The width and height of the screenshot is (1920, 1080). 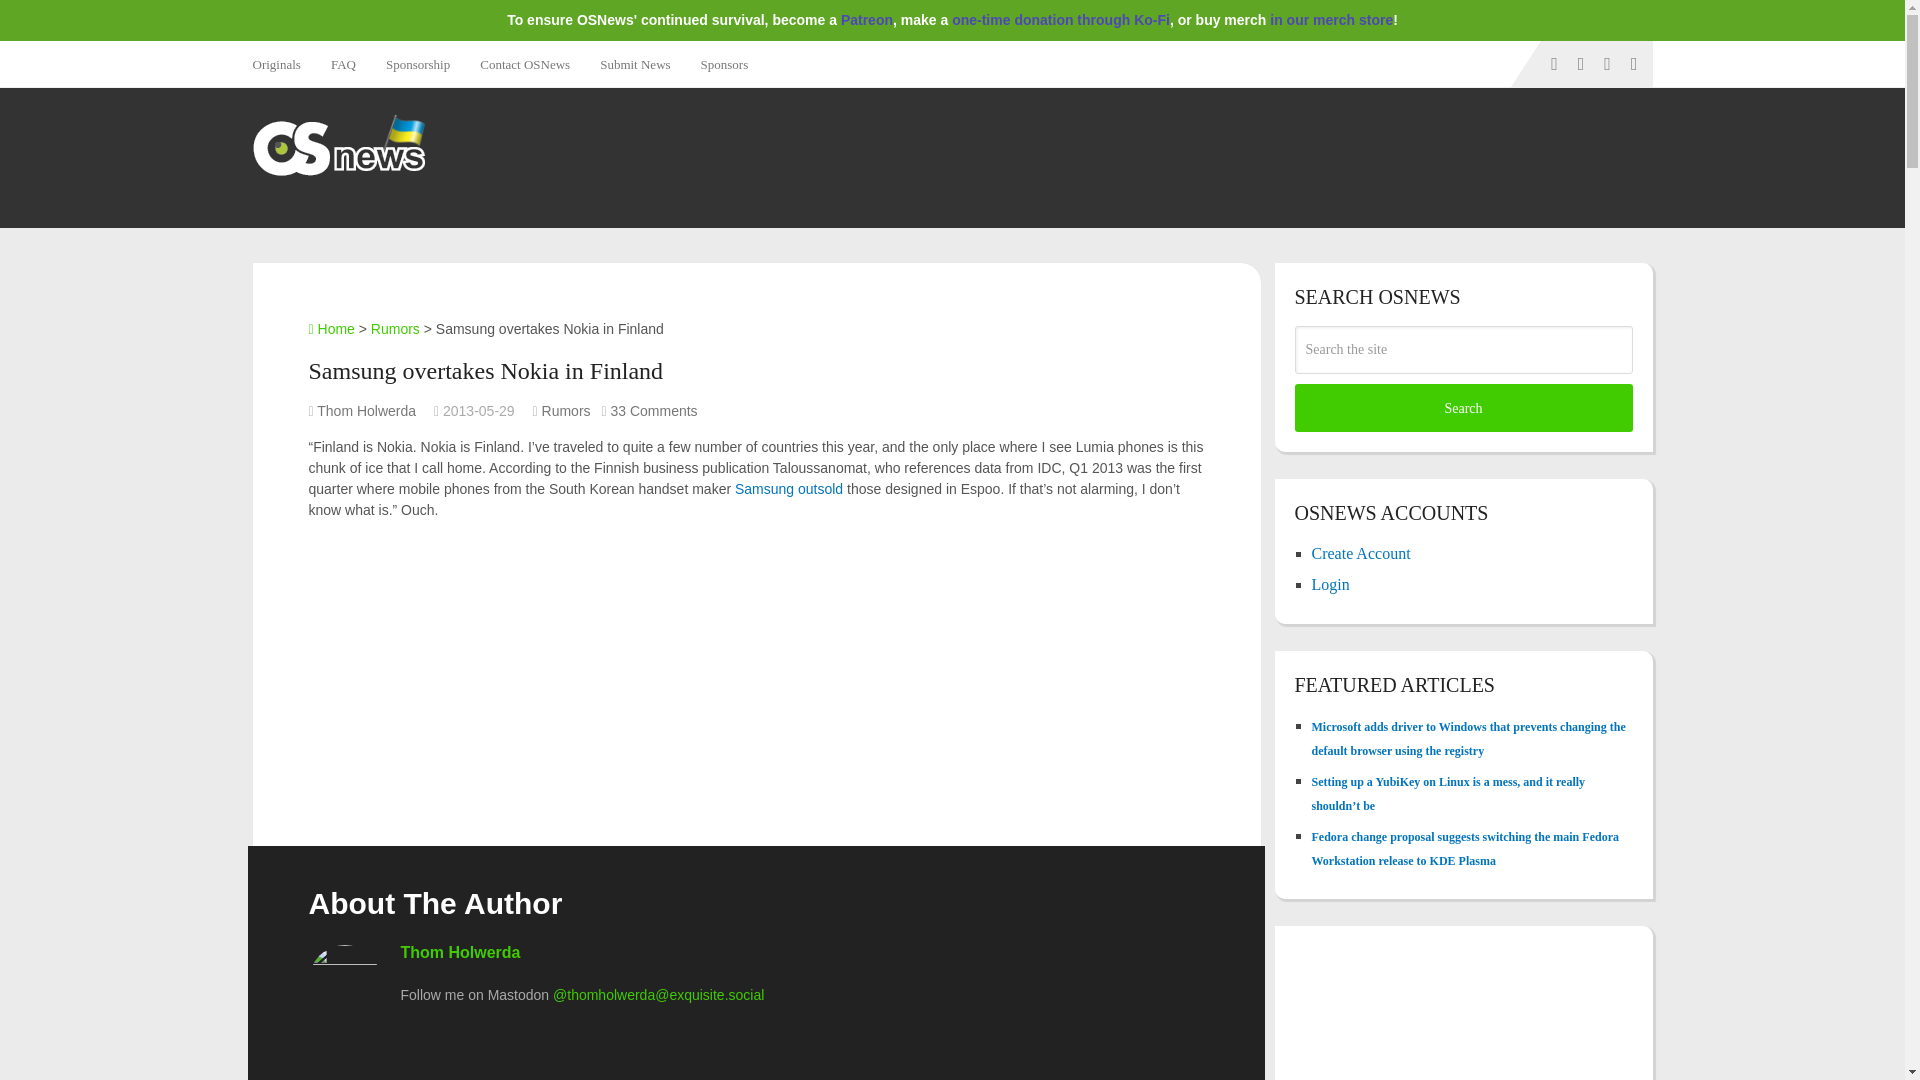 What do you see at coordinates (1060, 20) in the screenshot?
I see `one-time donation through Ko-Fi` at bounding box center [1060, 20].